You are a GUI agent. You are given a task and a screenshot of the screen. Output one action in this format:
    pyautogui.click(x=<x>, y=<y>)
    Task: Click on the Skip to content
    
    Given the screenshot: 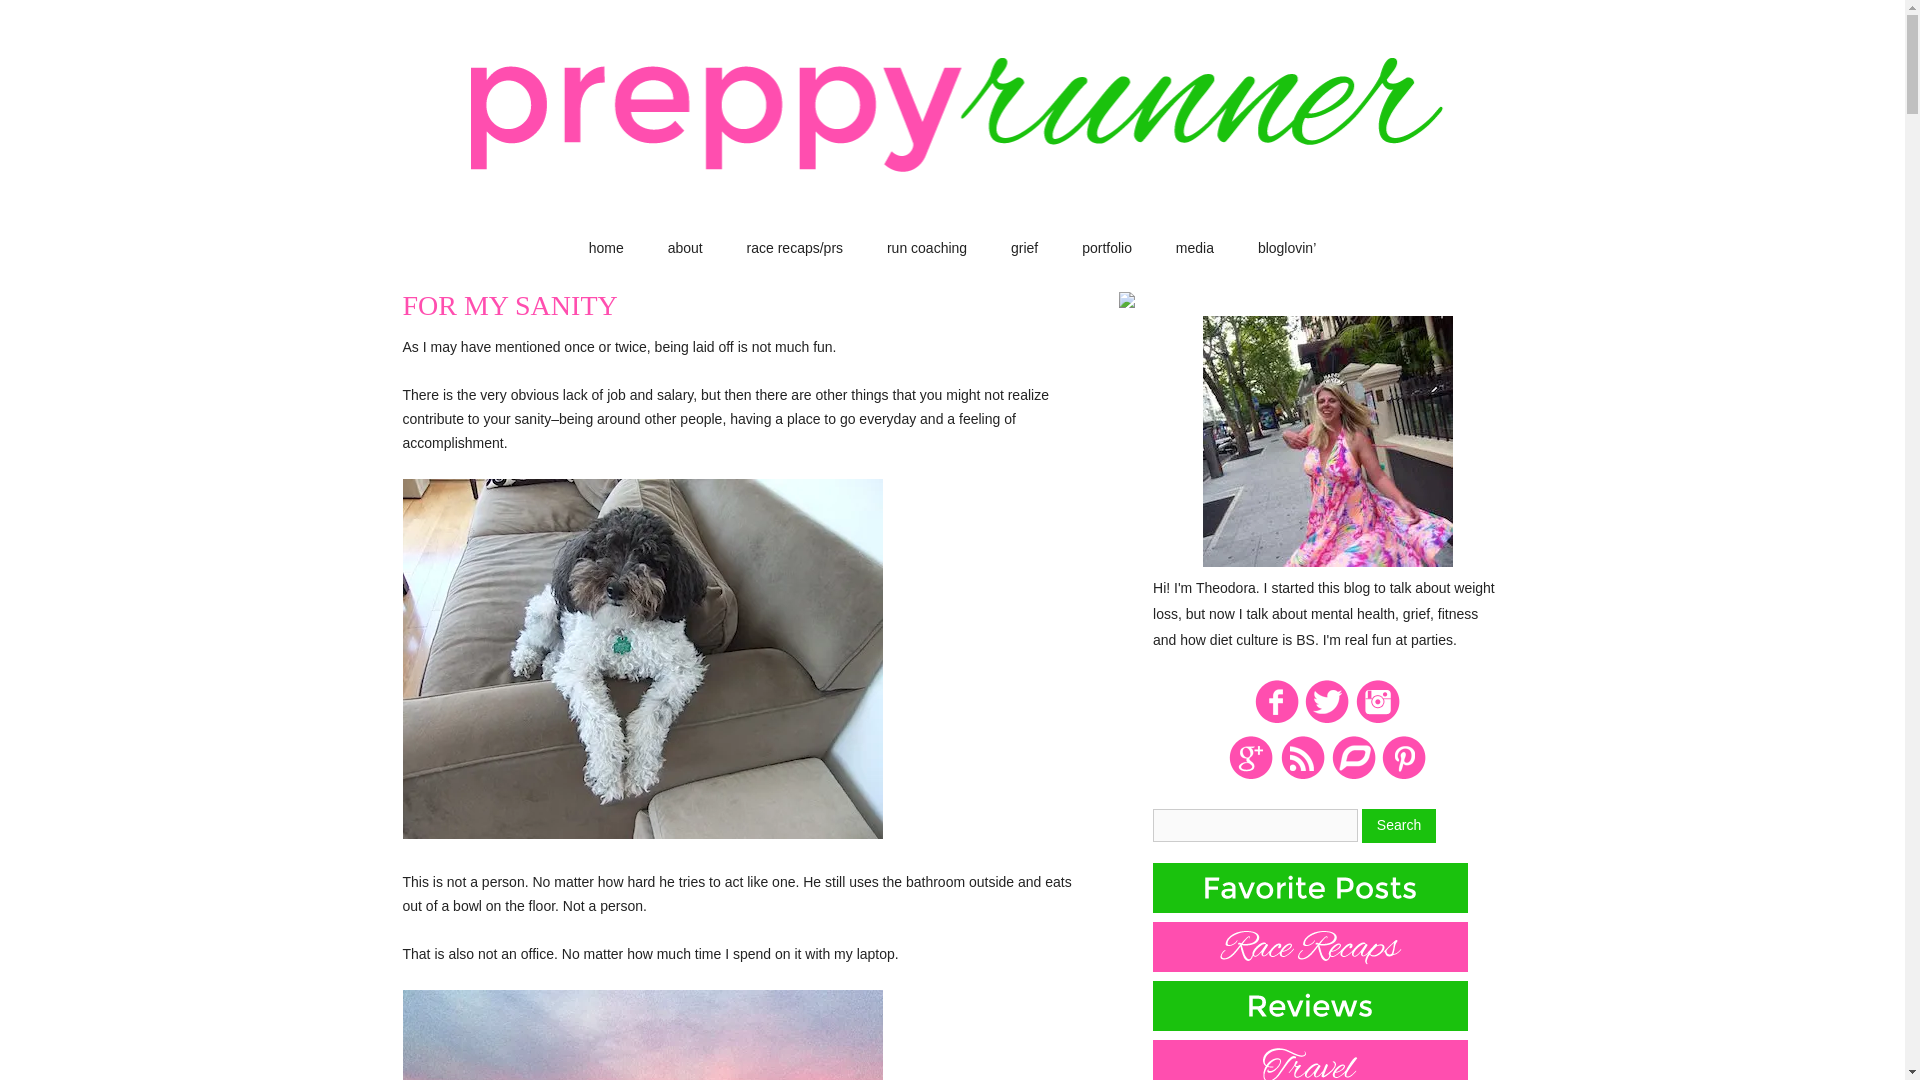 What is the action you would take?
    pyautogui.click(x=997, y=245)
    